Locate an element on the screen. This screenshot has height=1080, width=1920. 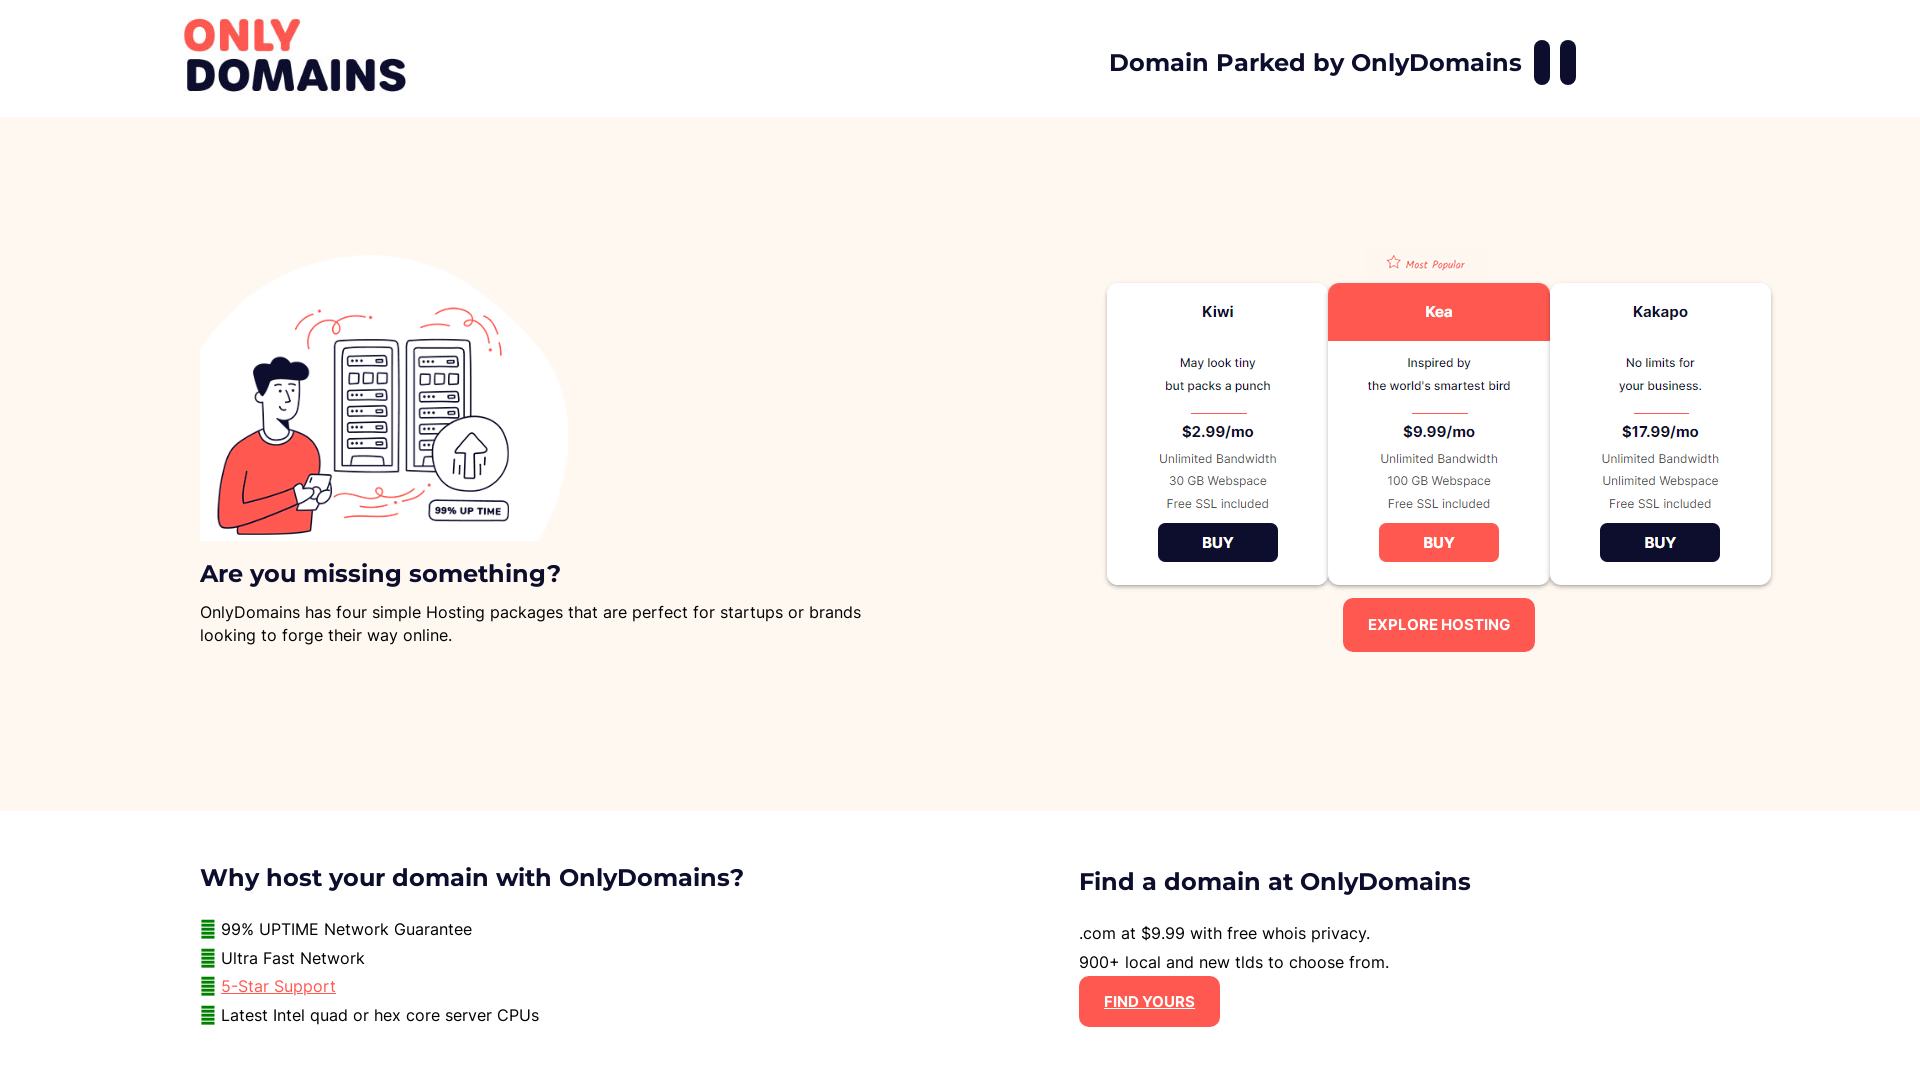
OnlyDomains Facebook is located at coordinates (1542, 62).